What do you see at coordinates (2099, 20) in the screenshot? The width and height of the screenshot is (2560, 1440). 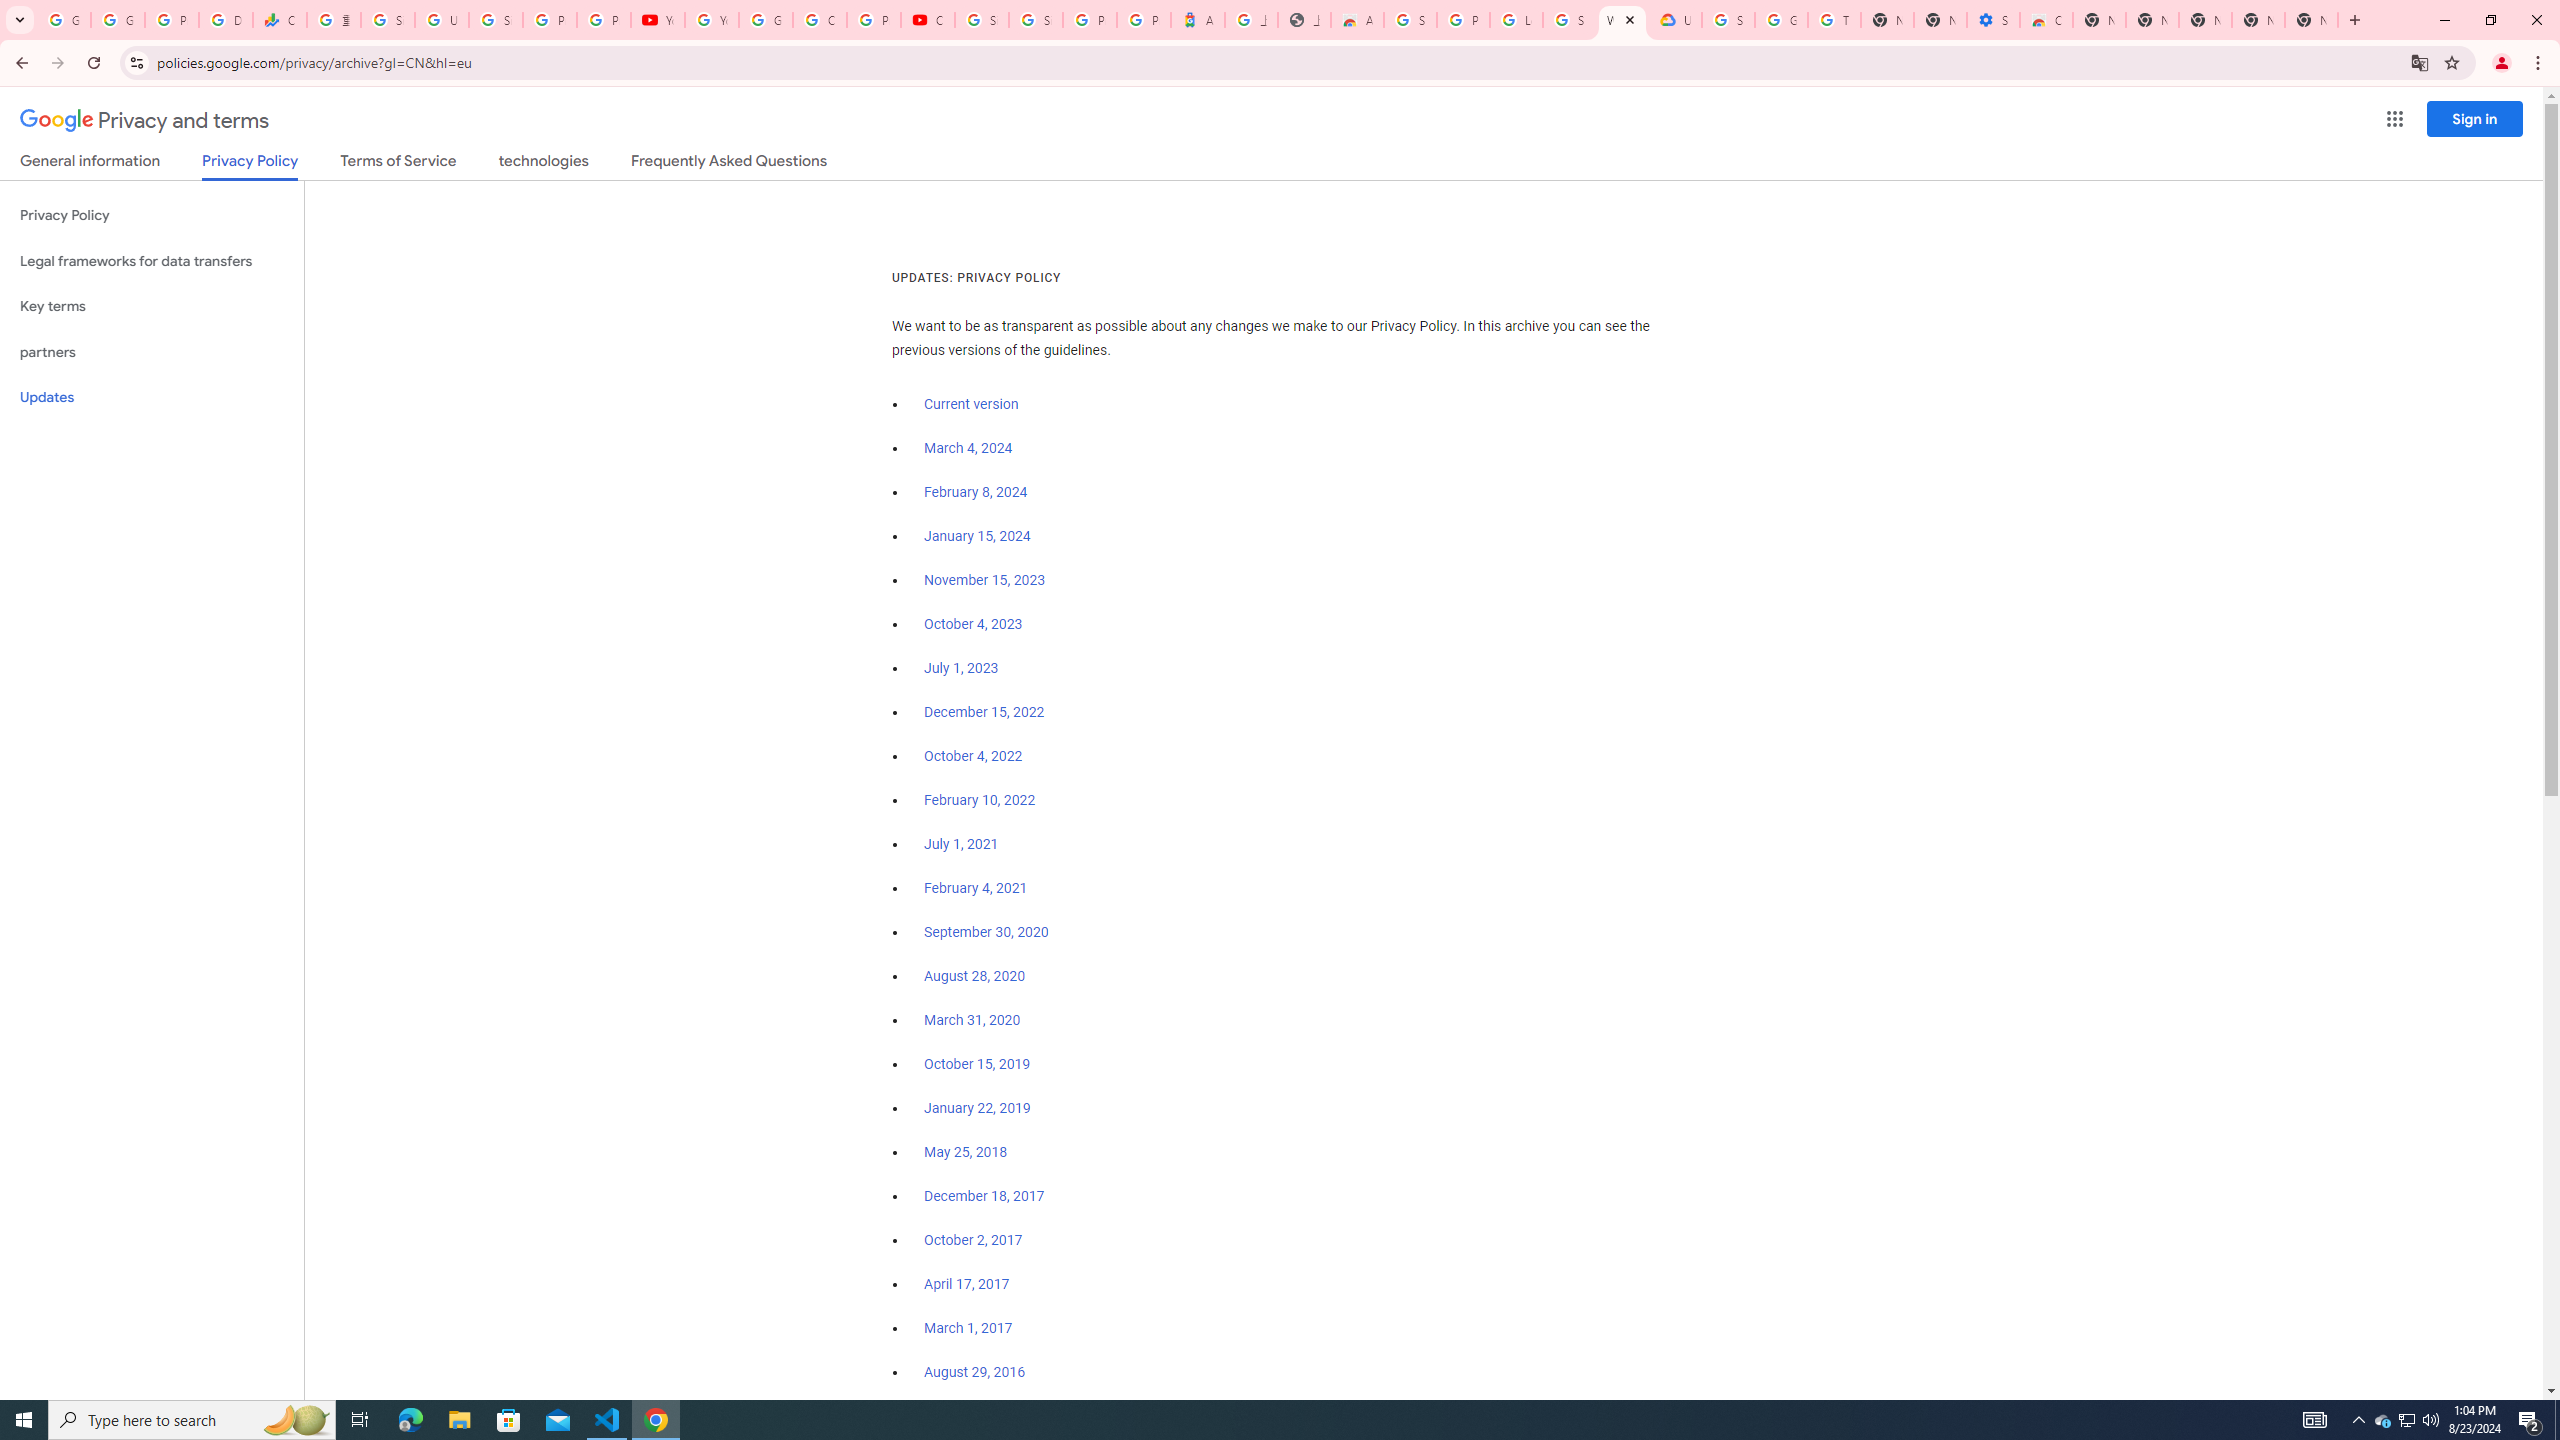 I see `New Tab` at bounding box center [2099, 20].